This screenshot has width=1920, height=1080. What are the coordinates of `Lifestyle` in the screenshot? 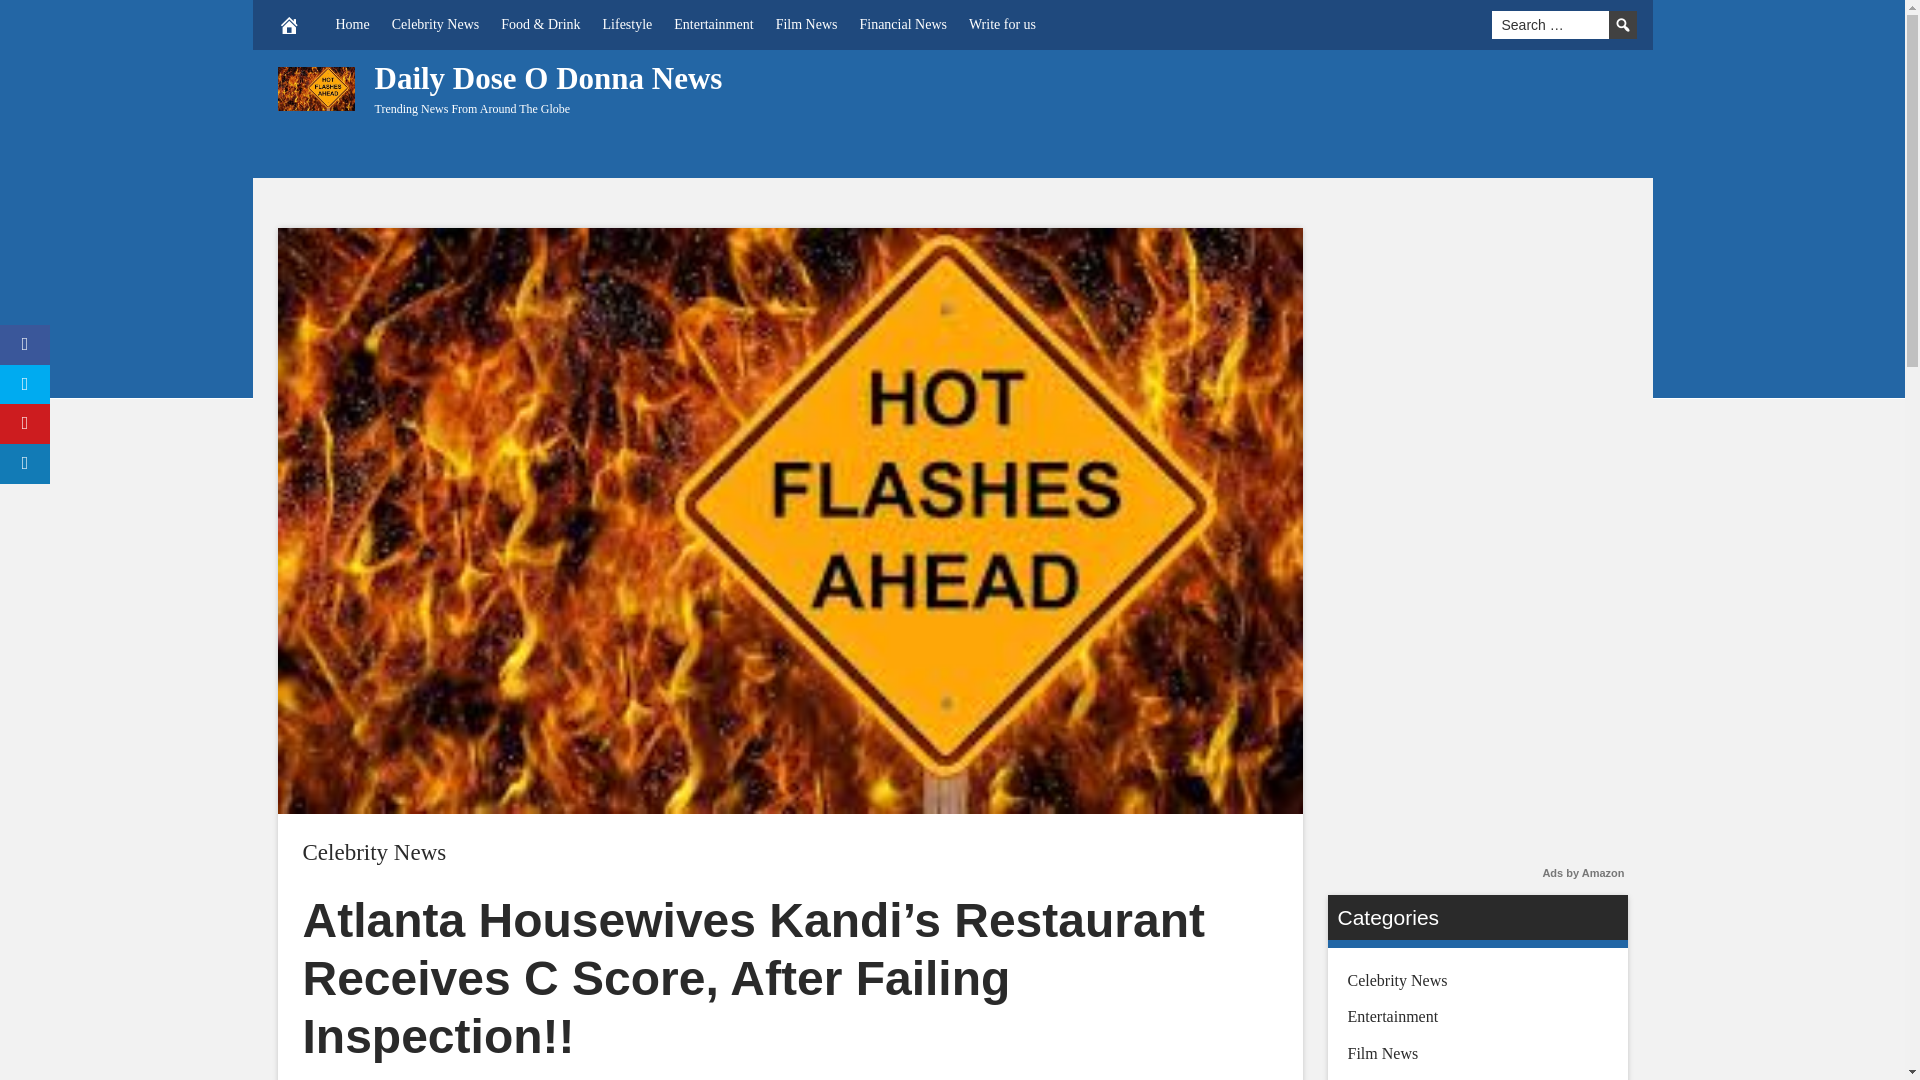 It's located at (628, 24).